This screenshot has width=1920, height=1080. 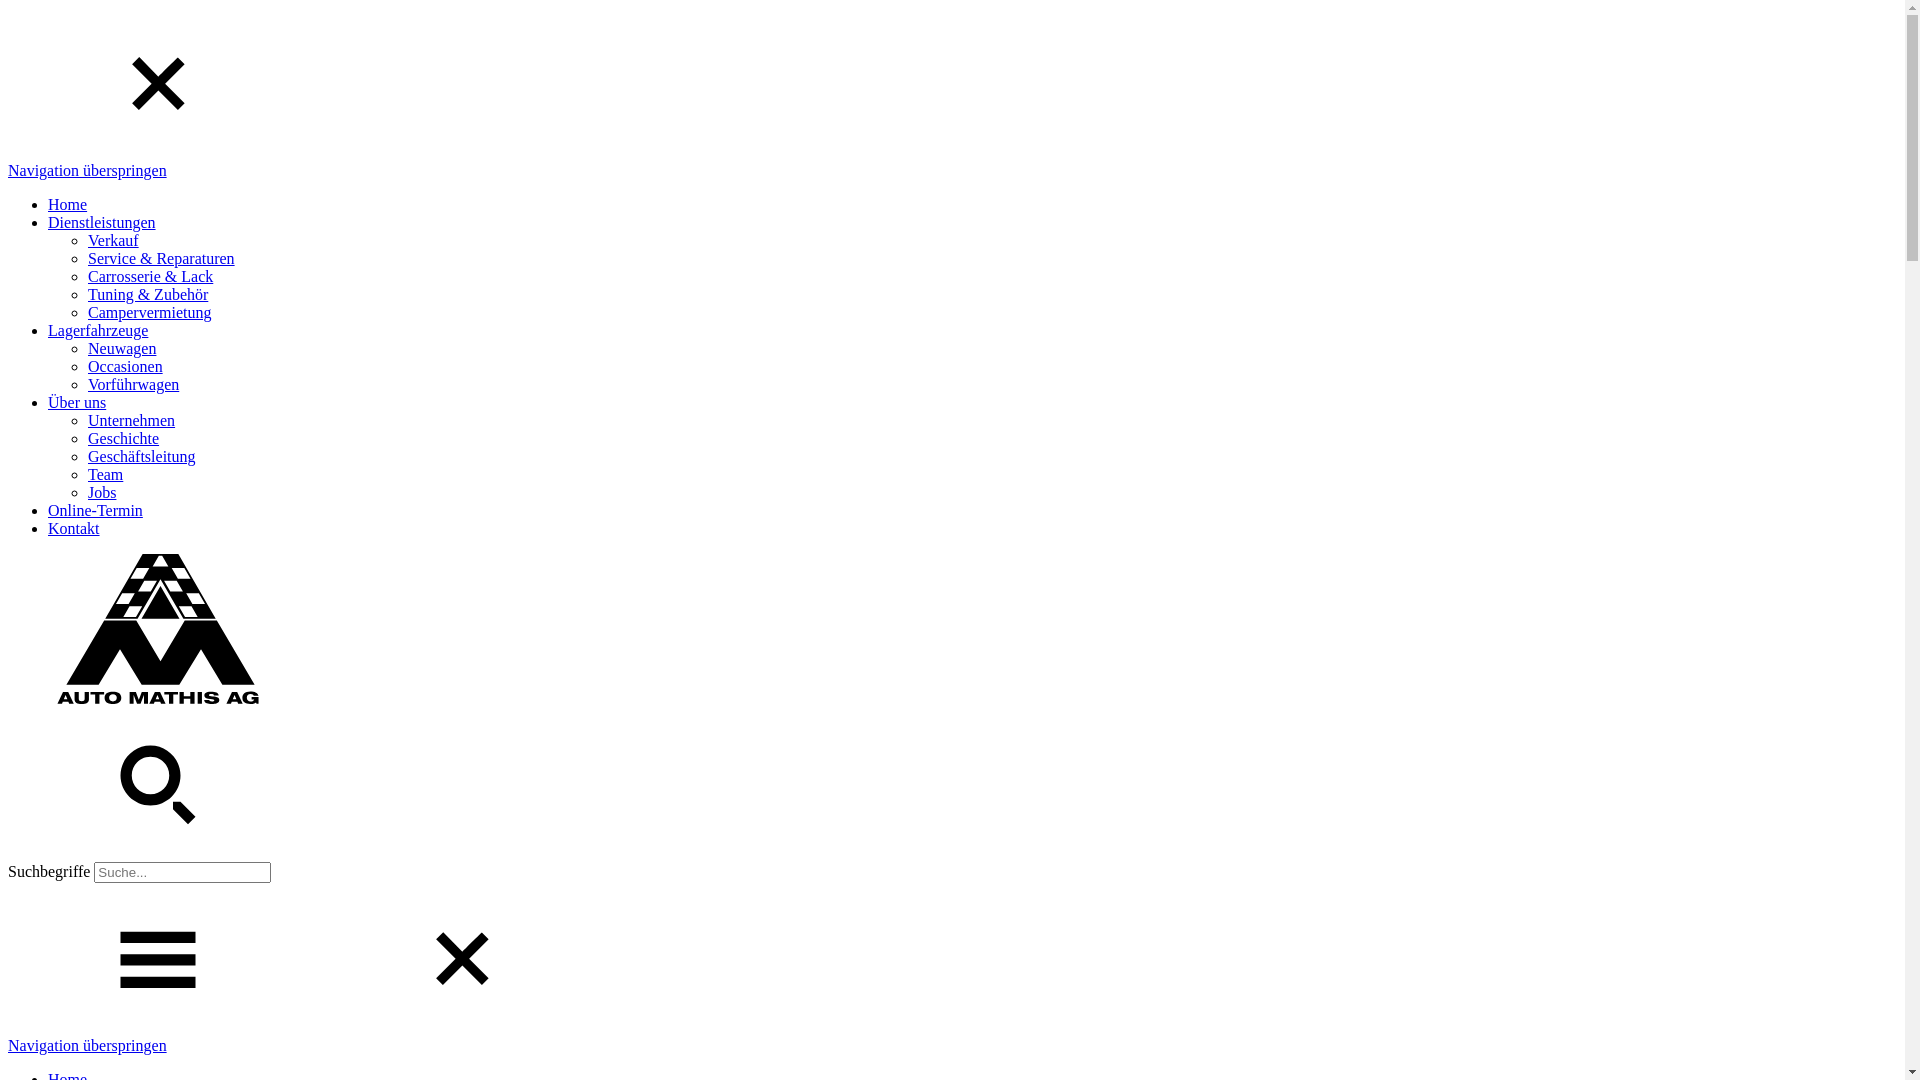 What do you see at coordinates (126, 366) in the screenshot?
I see `Occasionen` at bounding box center [126, 366].